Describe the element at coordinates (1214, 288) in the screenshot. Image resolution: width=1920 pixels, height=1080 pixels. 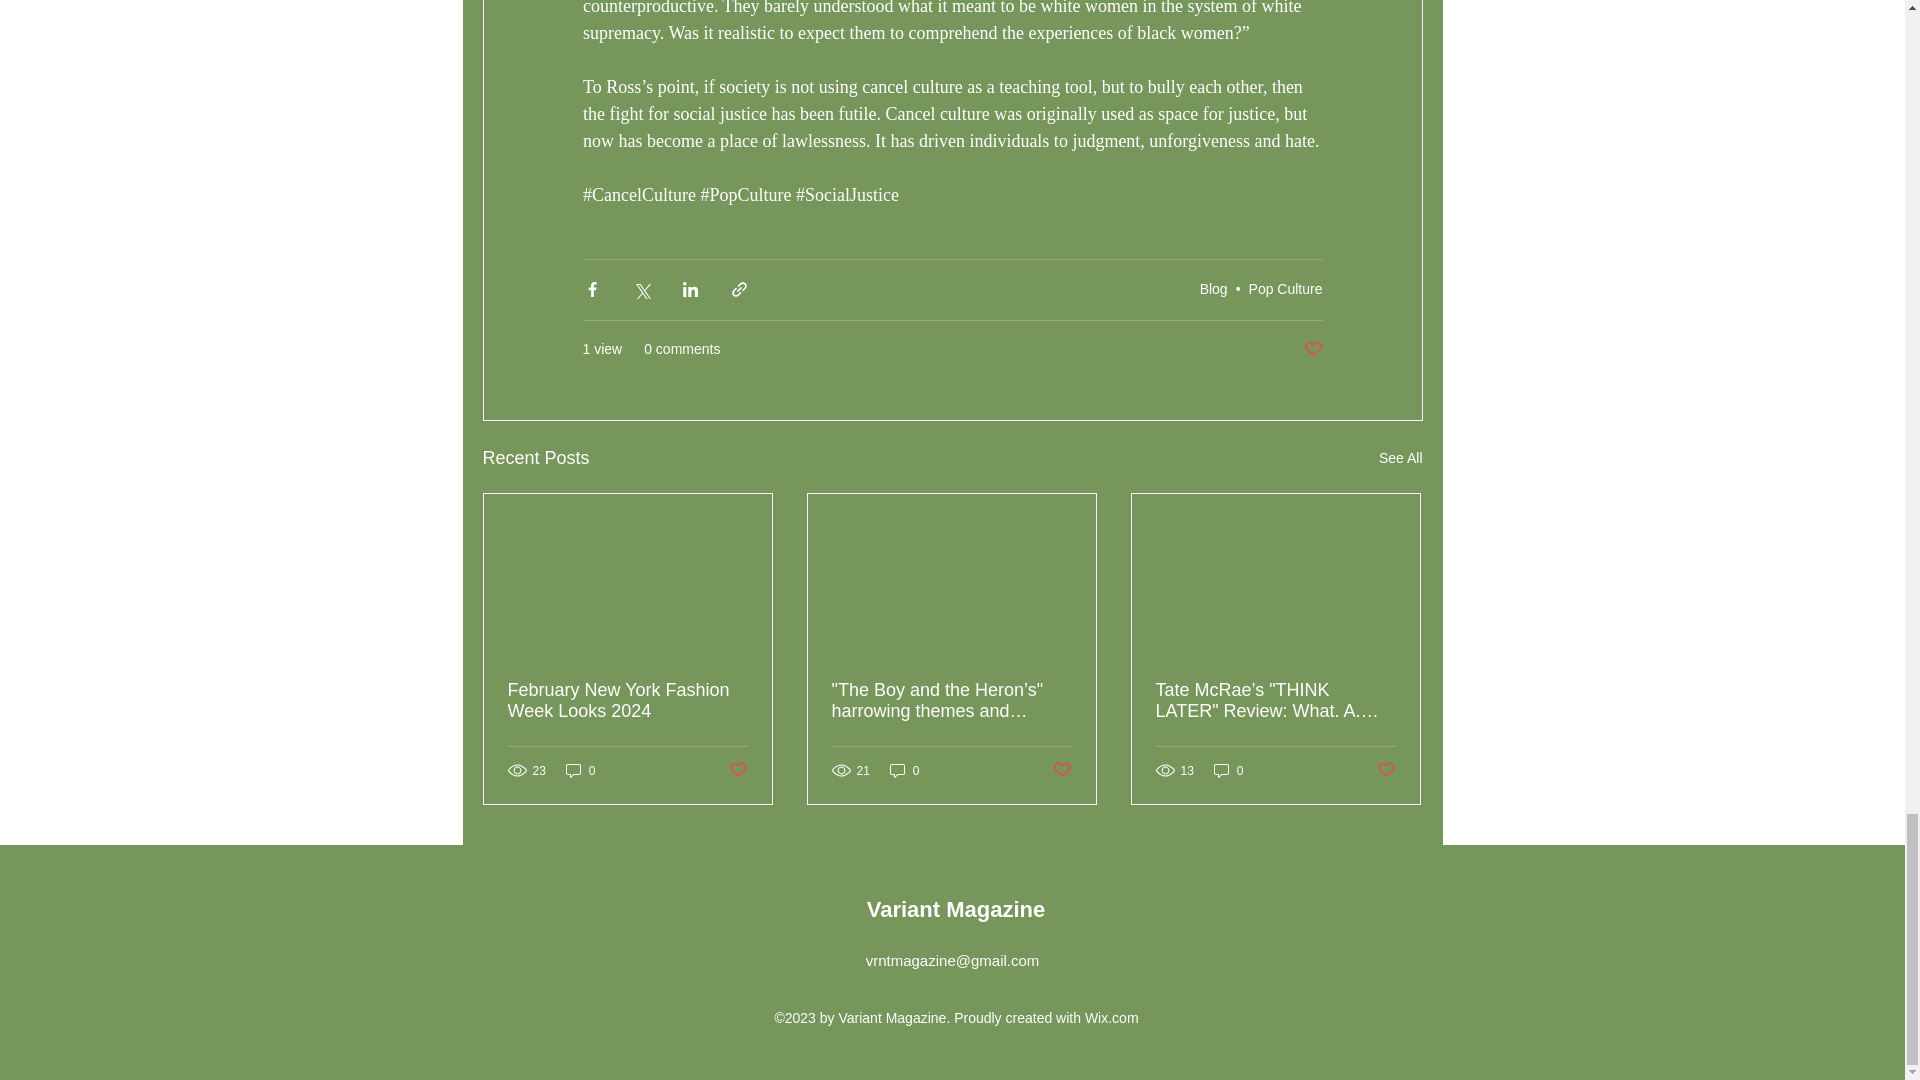
I see `Blog` at that location.